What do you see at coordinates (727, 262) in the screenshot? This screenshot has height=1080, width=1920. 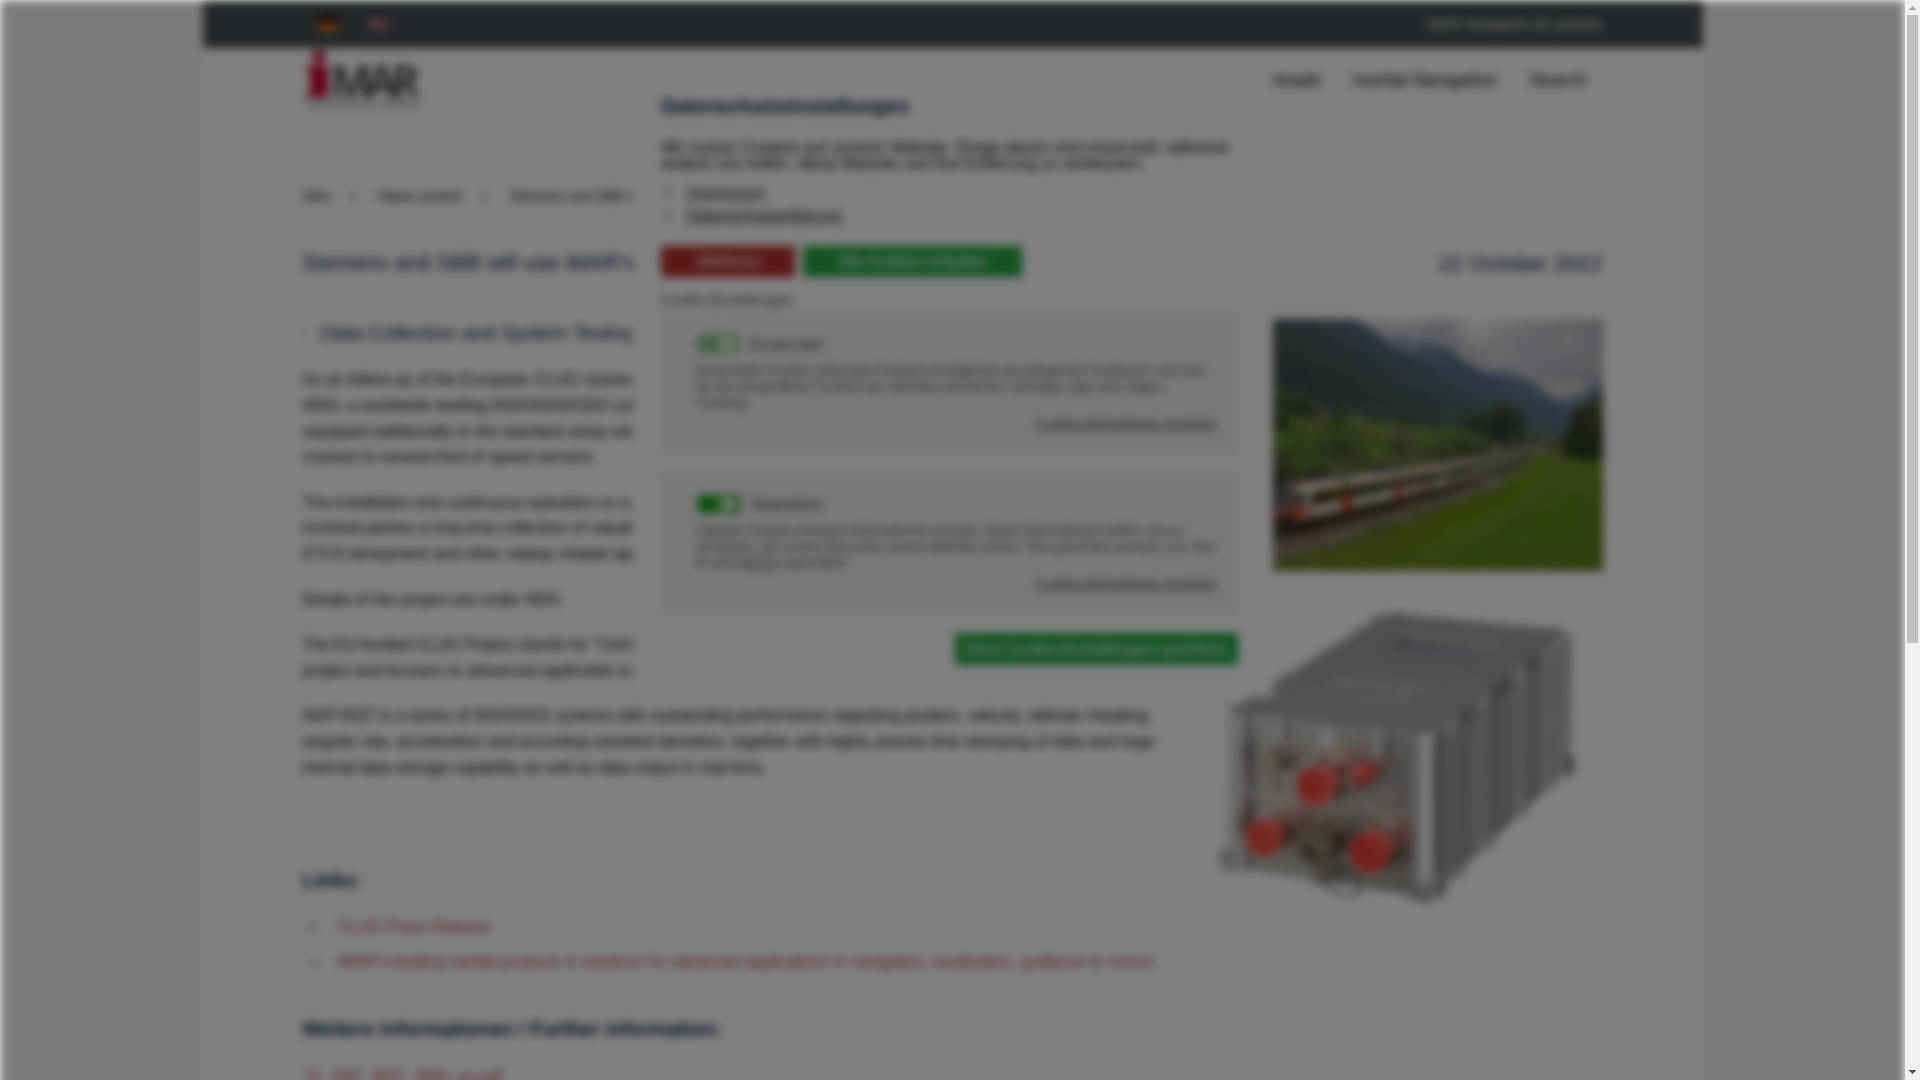 I see `Ablehnen` at bounding box center [727, 262].